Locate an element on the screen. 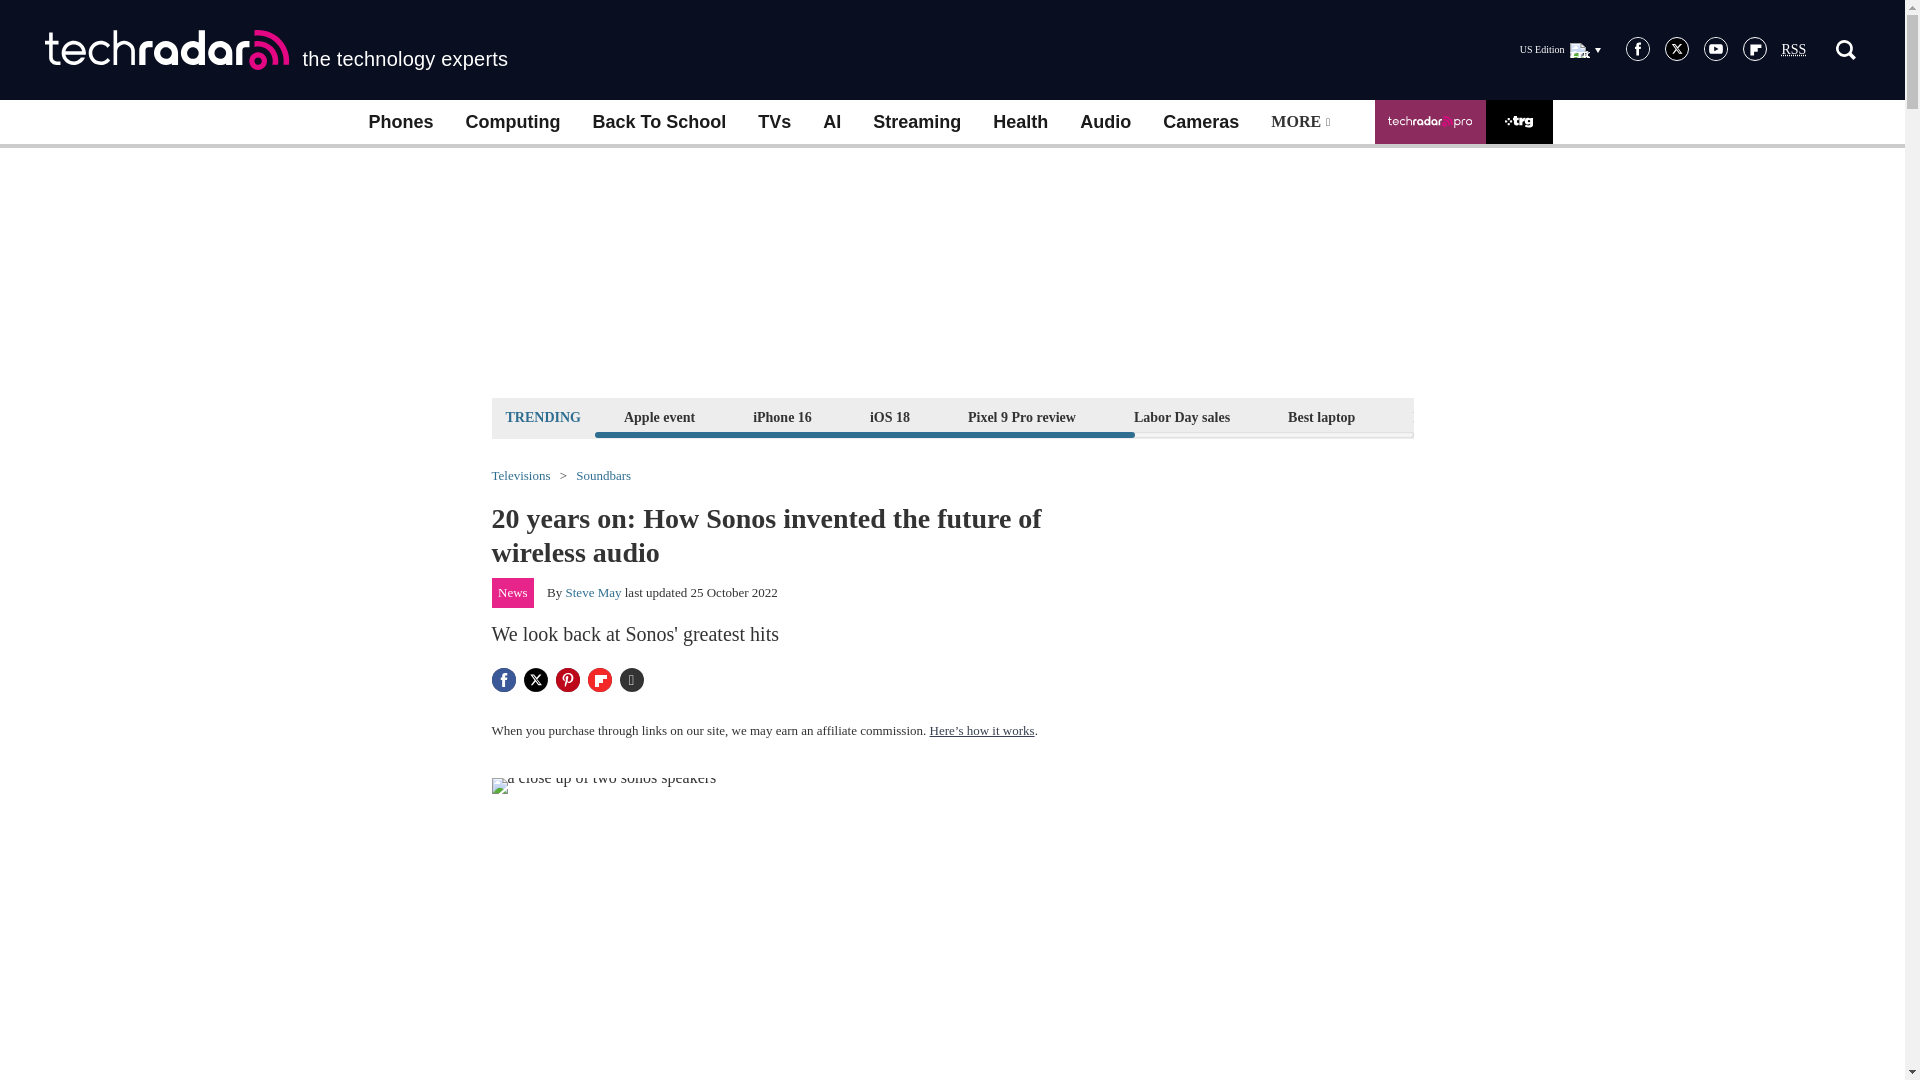  Streaming is located at coordinates (916, 122).